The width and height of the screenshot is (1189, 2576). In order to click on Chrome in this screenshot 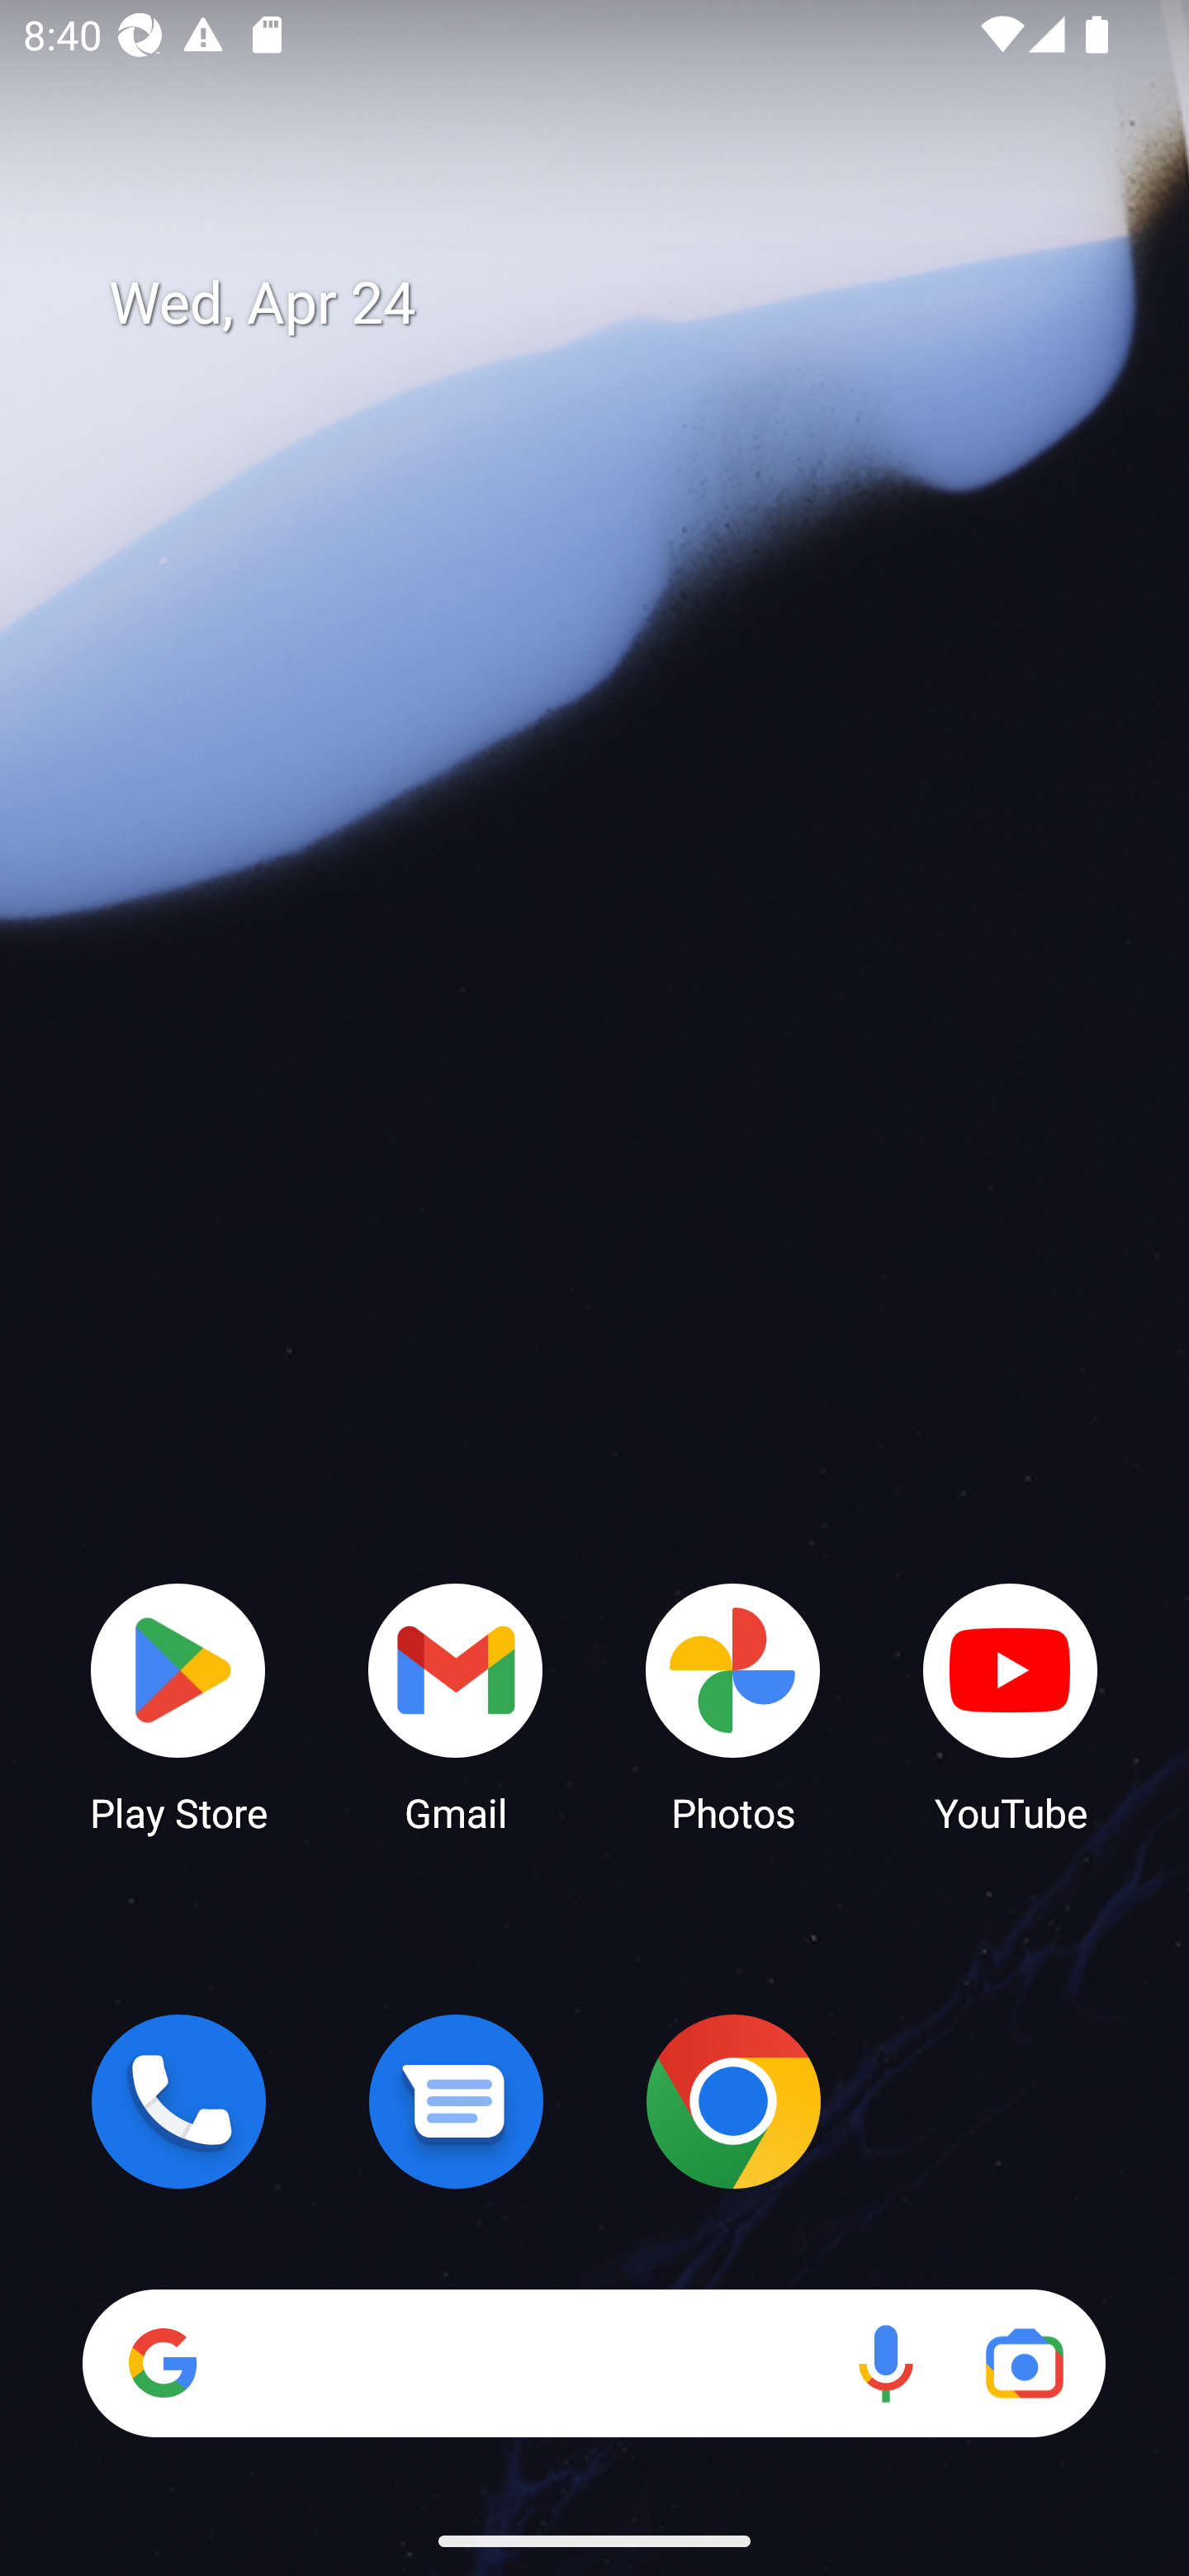, I will do `click(733, 2101)`.